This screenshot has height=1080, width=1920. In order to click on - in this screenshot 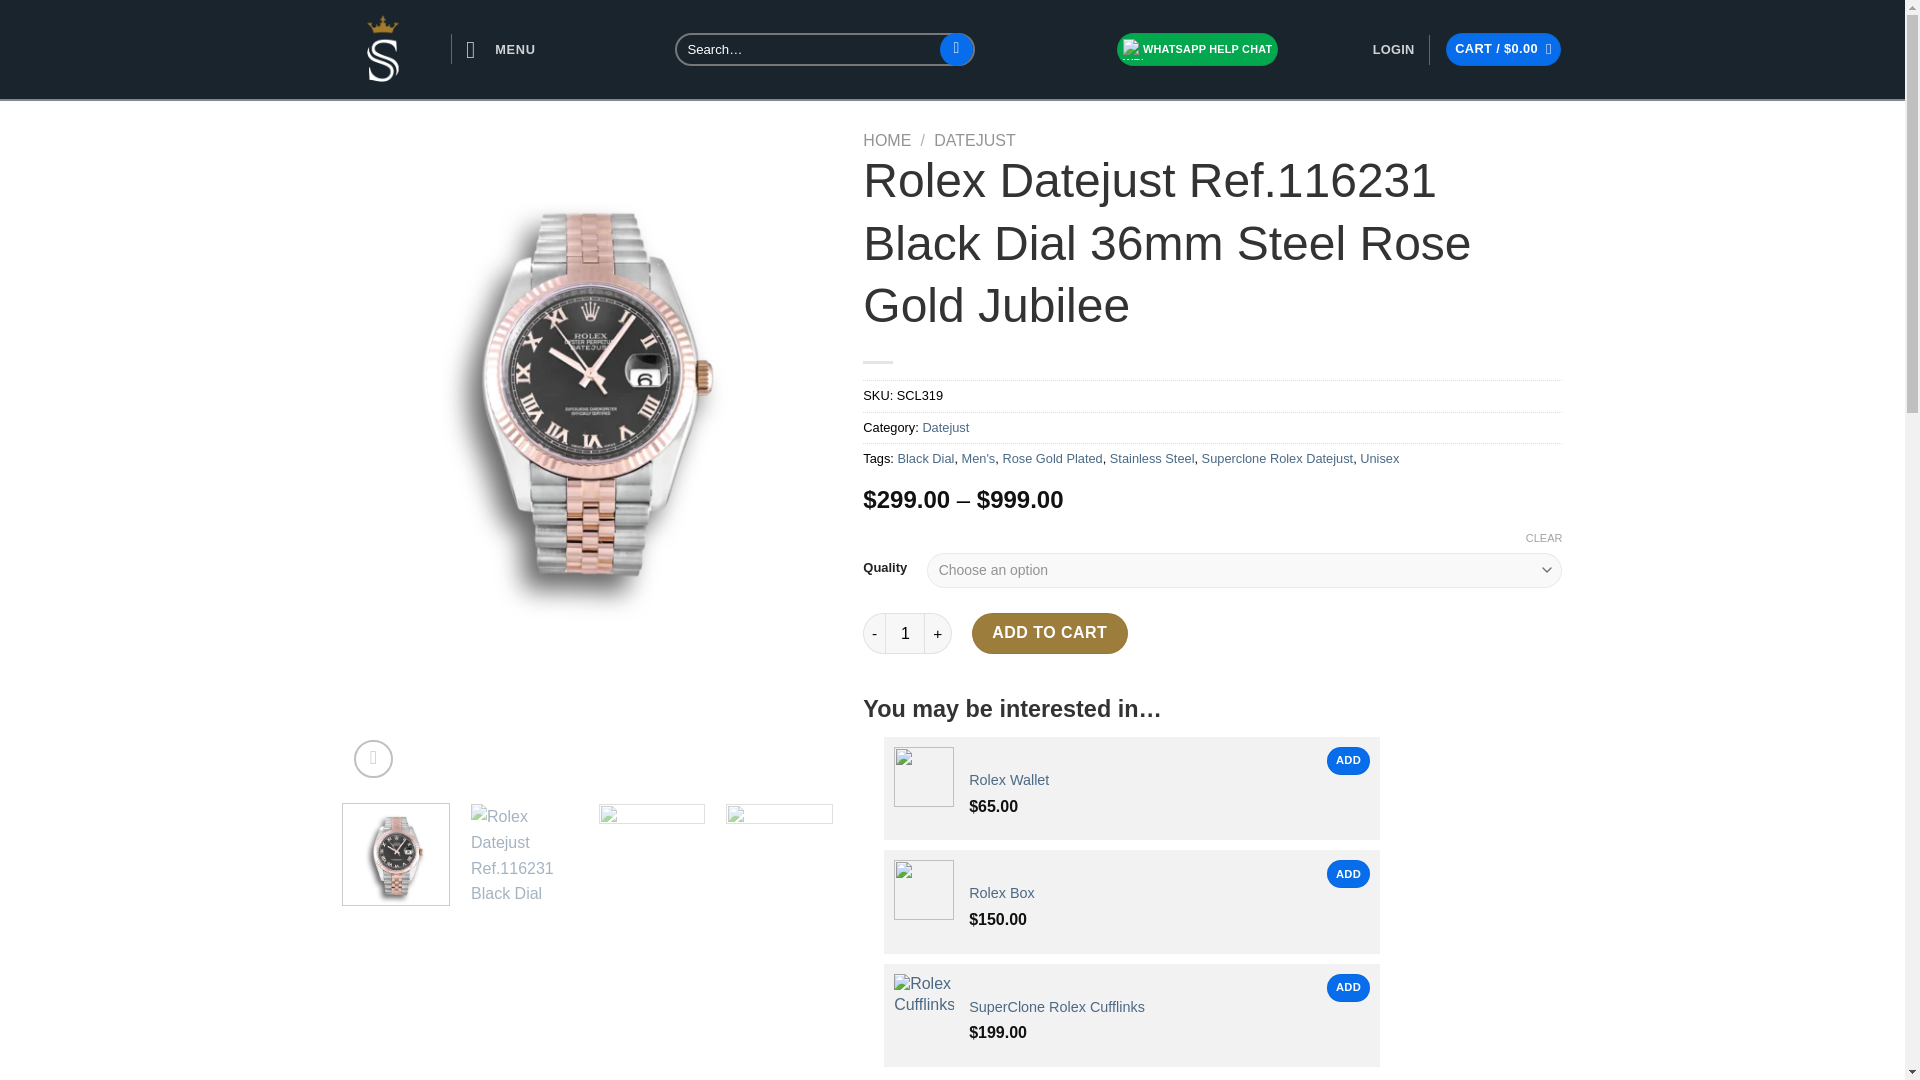, I will do `click(874, 633)`.